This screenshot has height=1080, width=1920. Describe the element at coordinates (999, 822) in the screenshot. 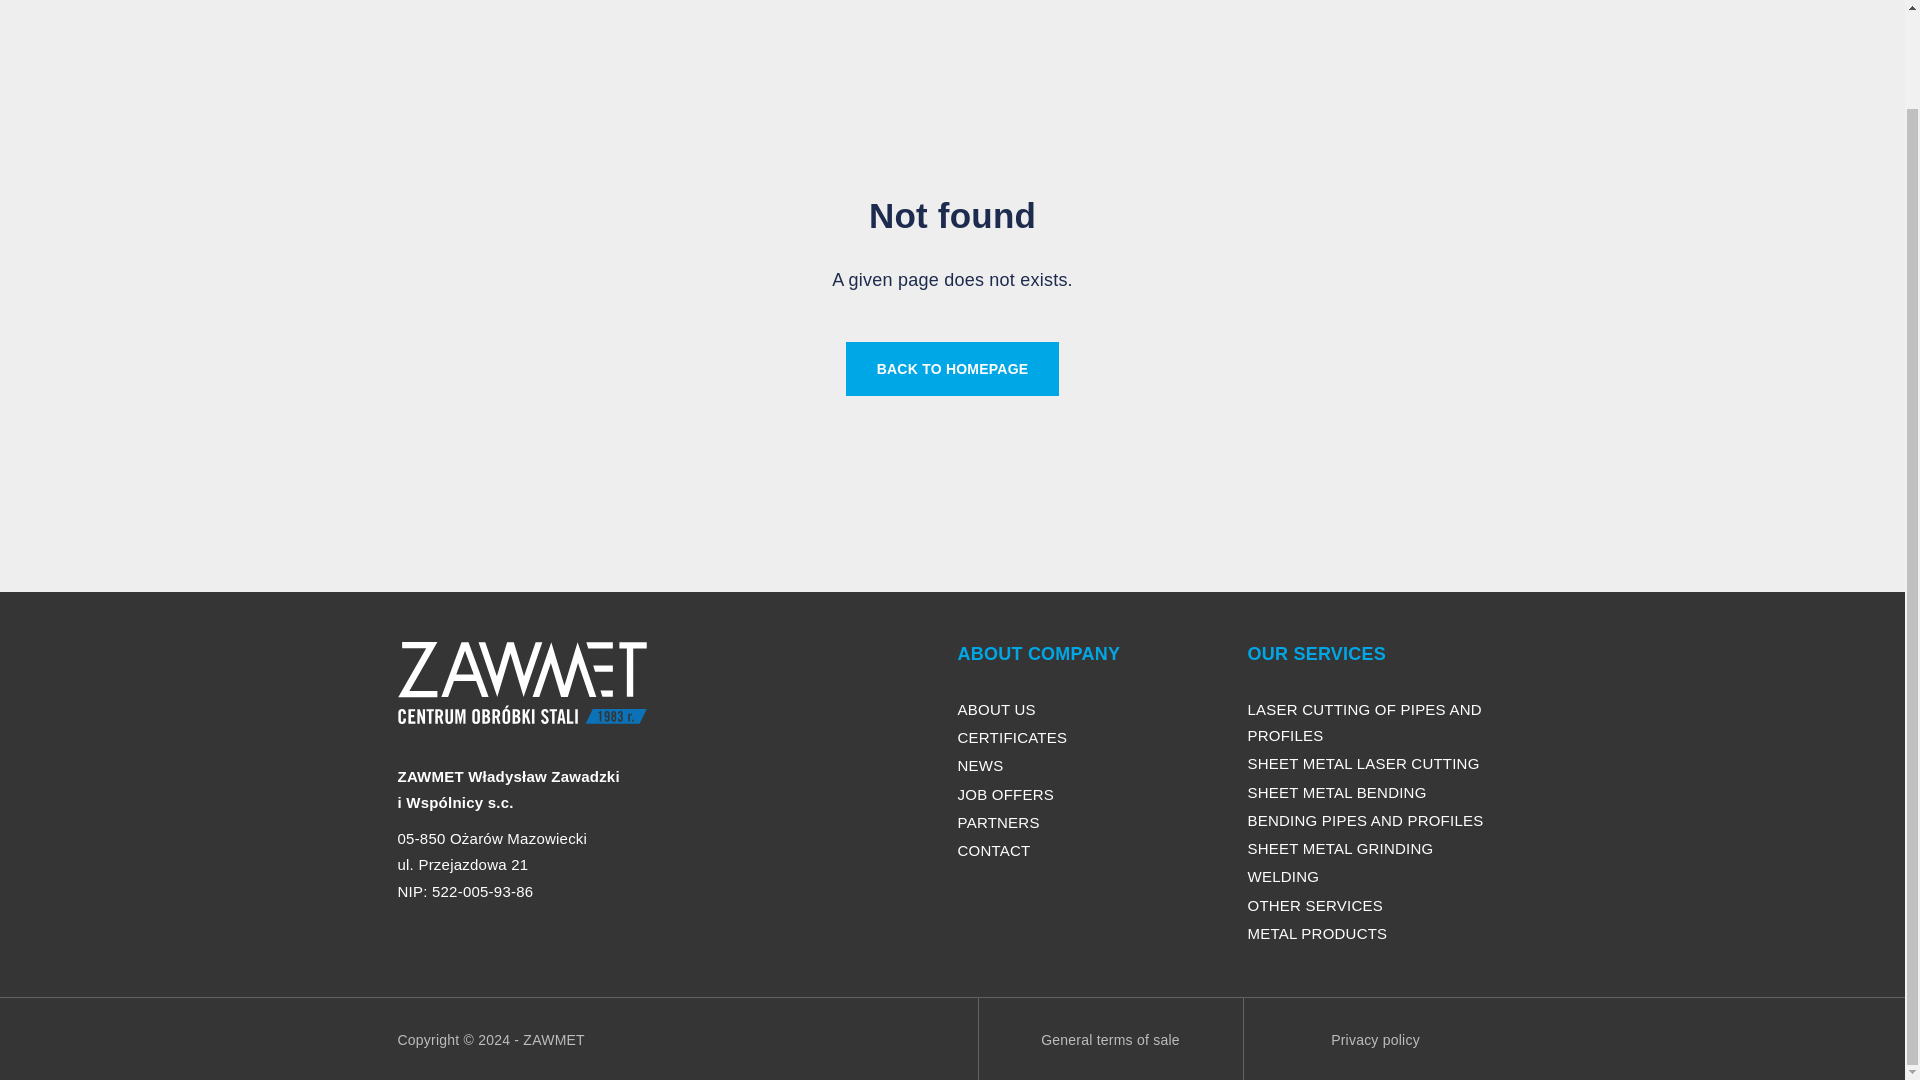

I see `PARTNERS` at that location.